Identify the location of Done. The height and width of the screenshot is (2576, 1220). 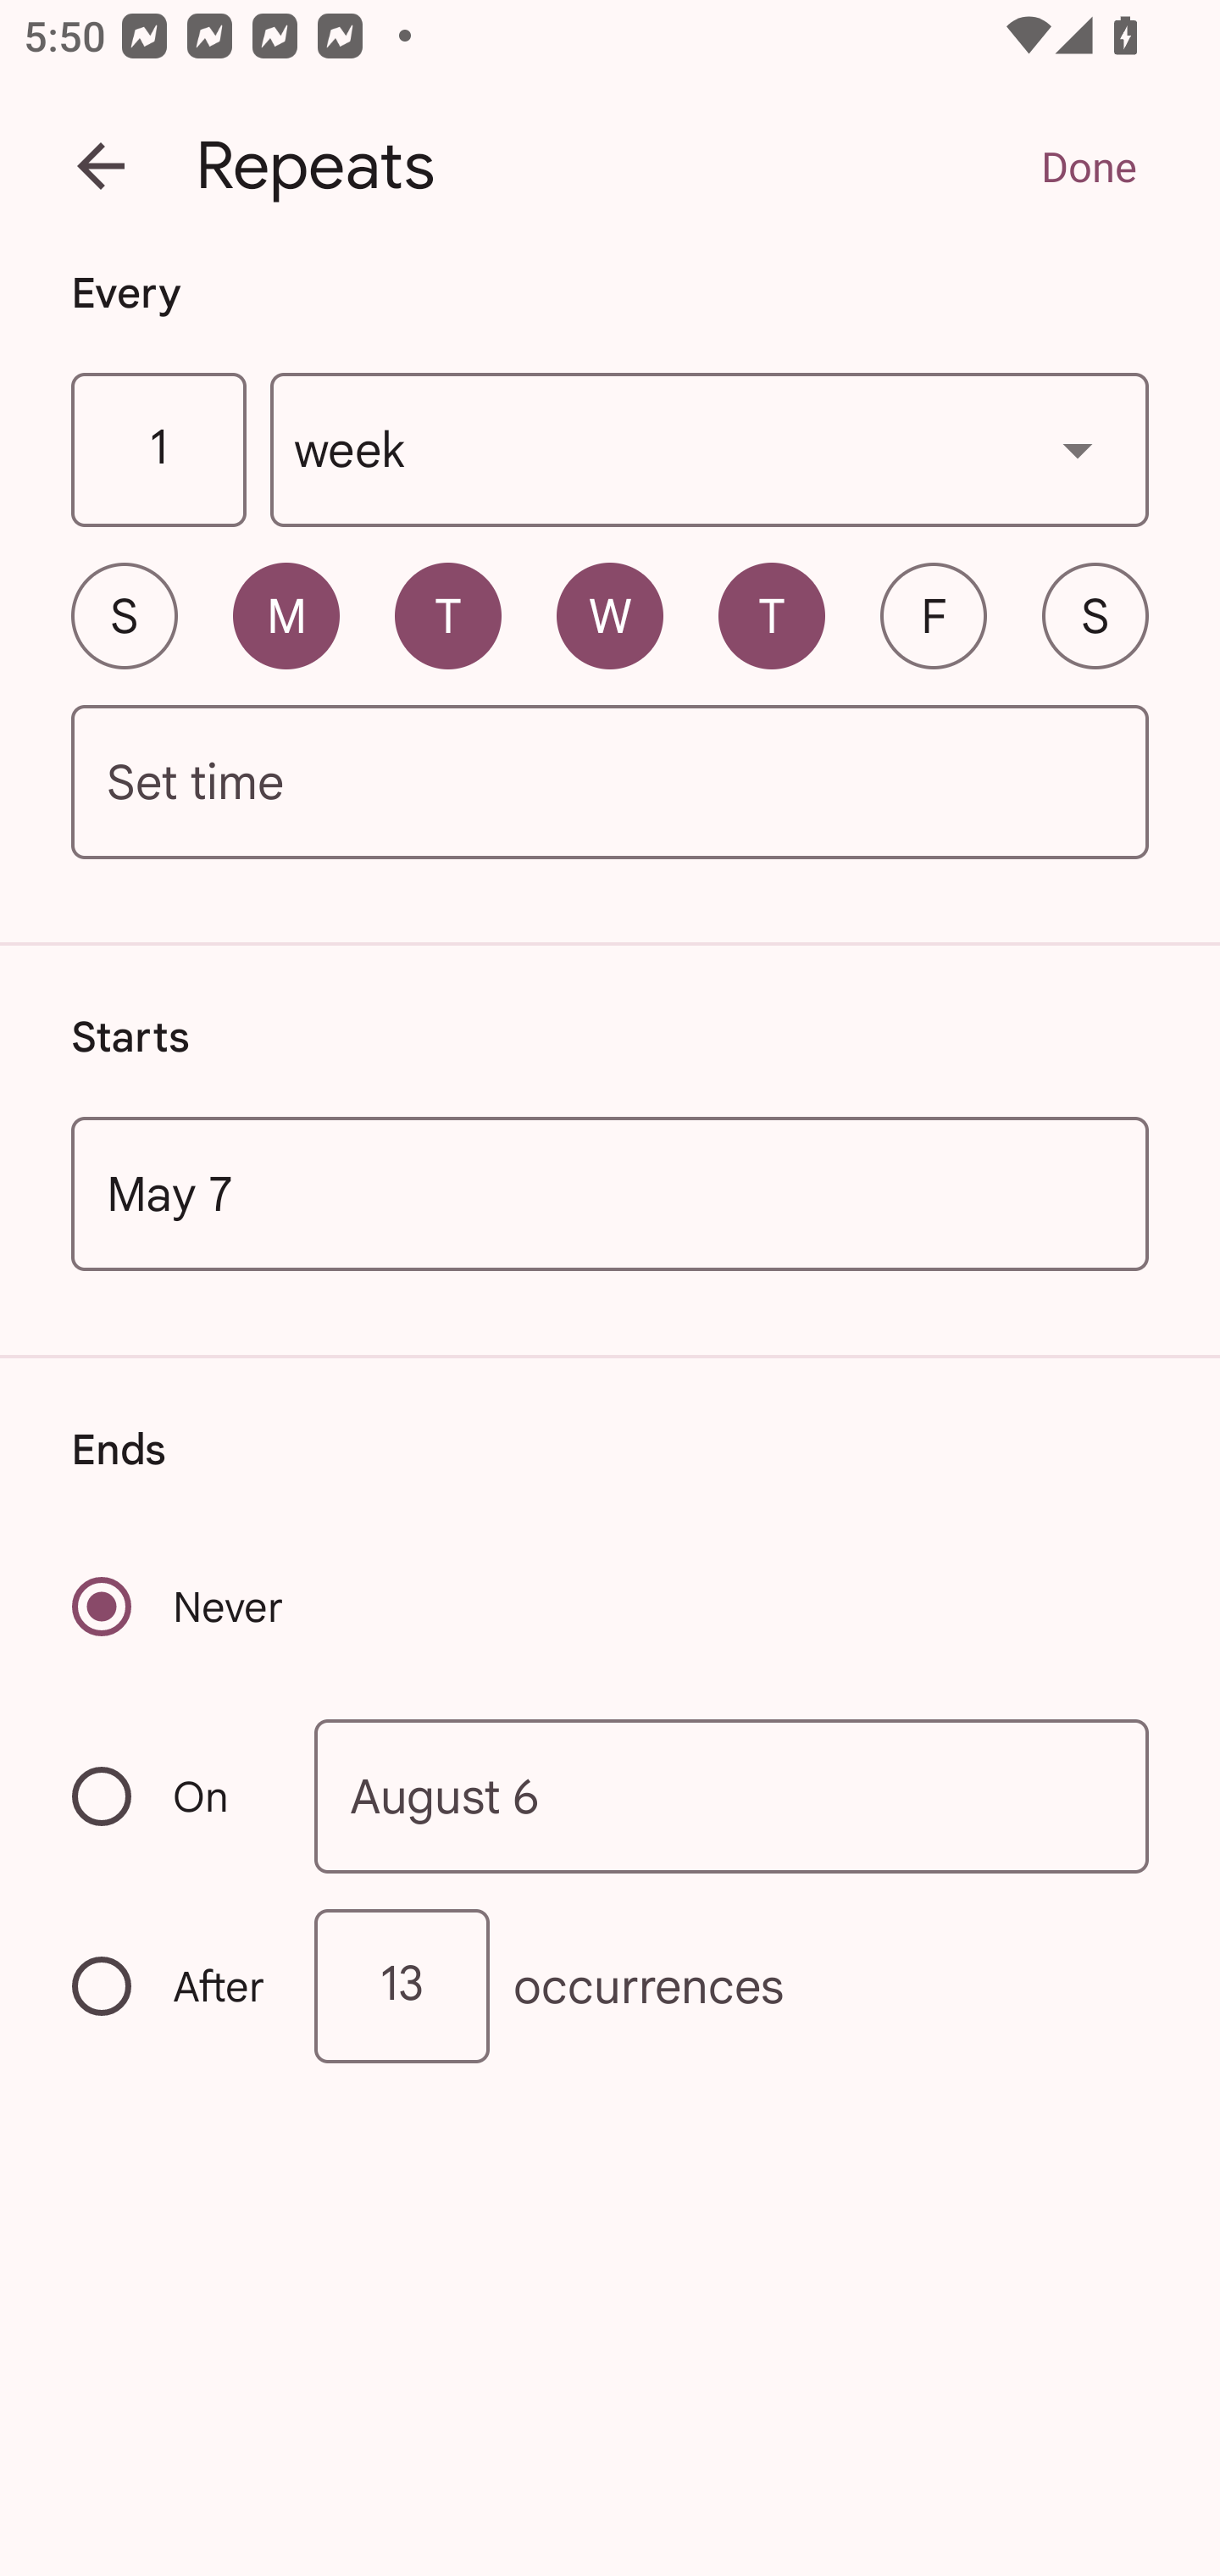
(1088, 166).